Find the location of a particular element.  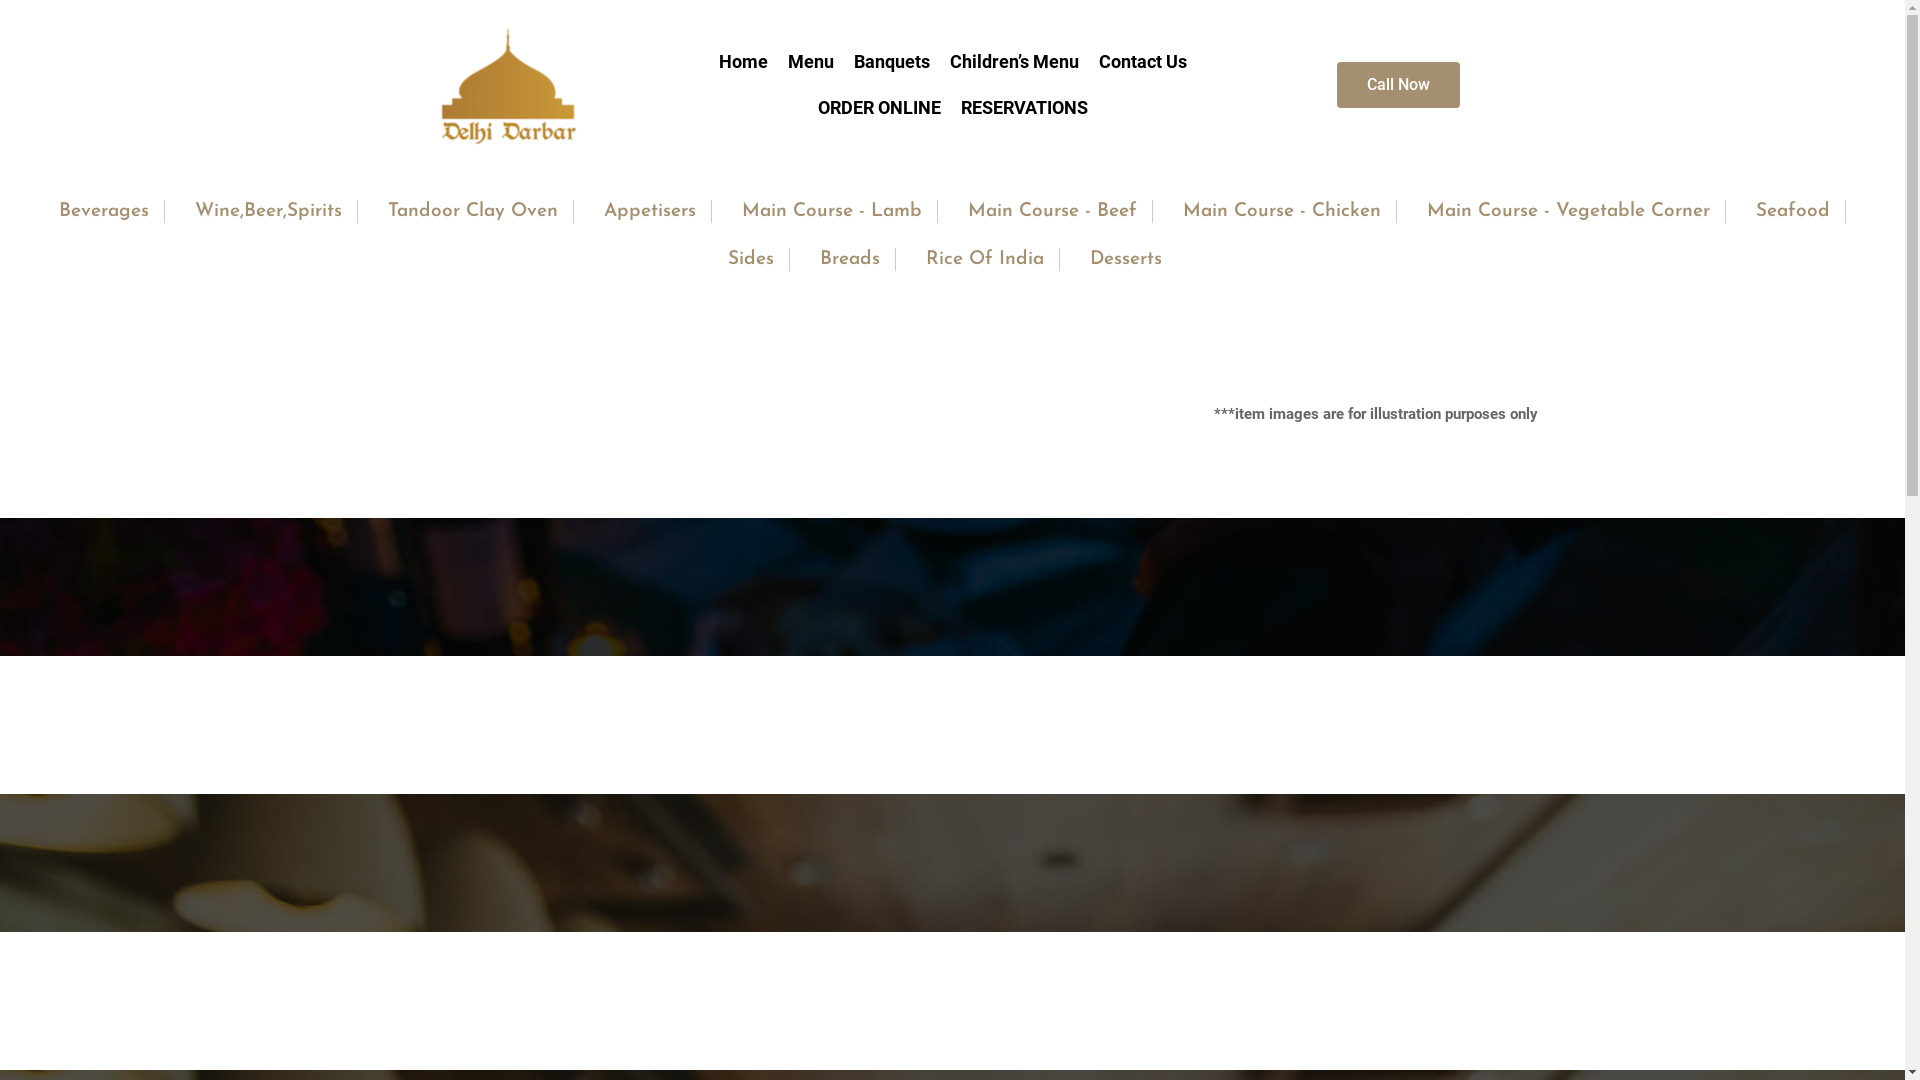

Main Course - Vegetable Corner is located at coordinates (1568, 212).